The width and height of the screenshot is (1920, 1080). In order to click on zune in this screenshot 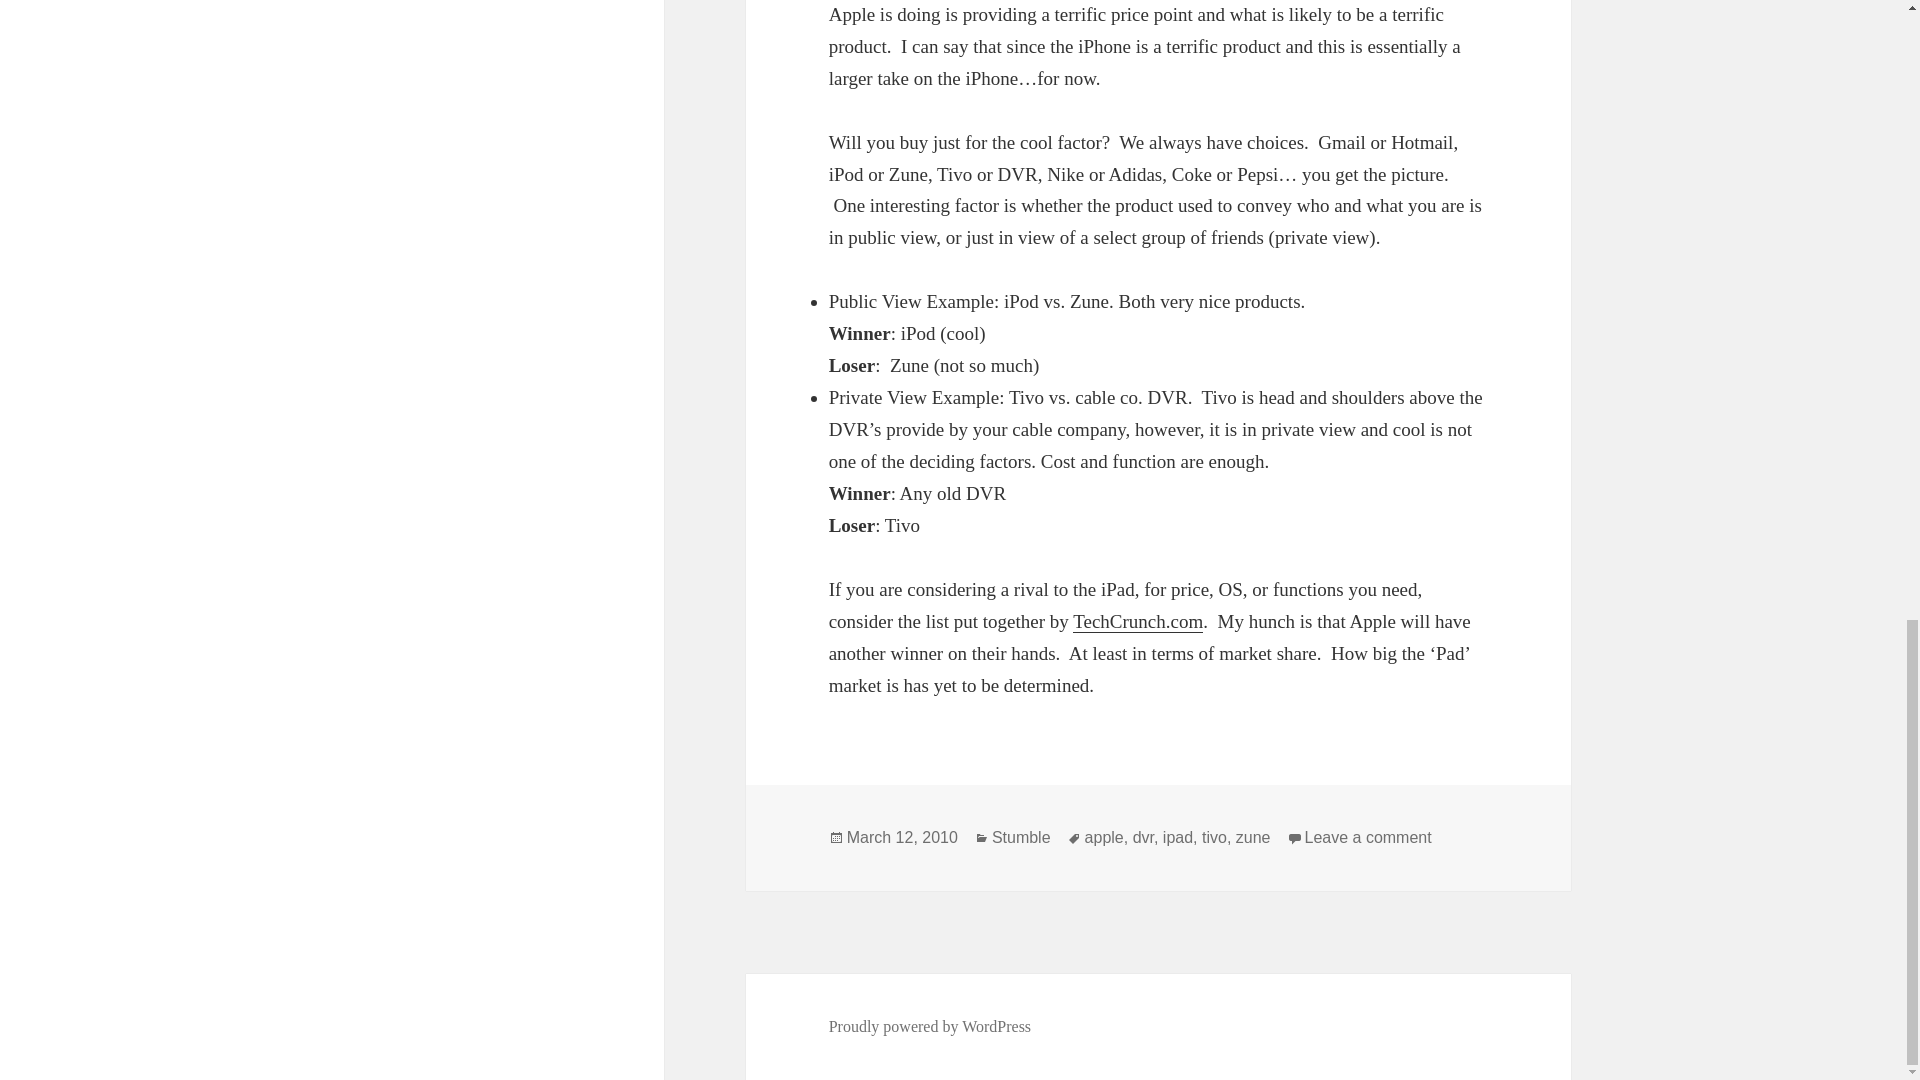, I will do `click(1254, 838)`.